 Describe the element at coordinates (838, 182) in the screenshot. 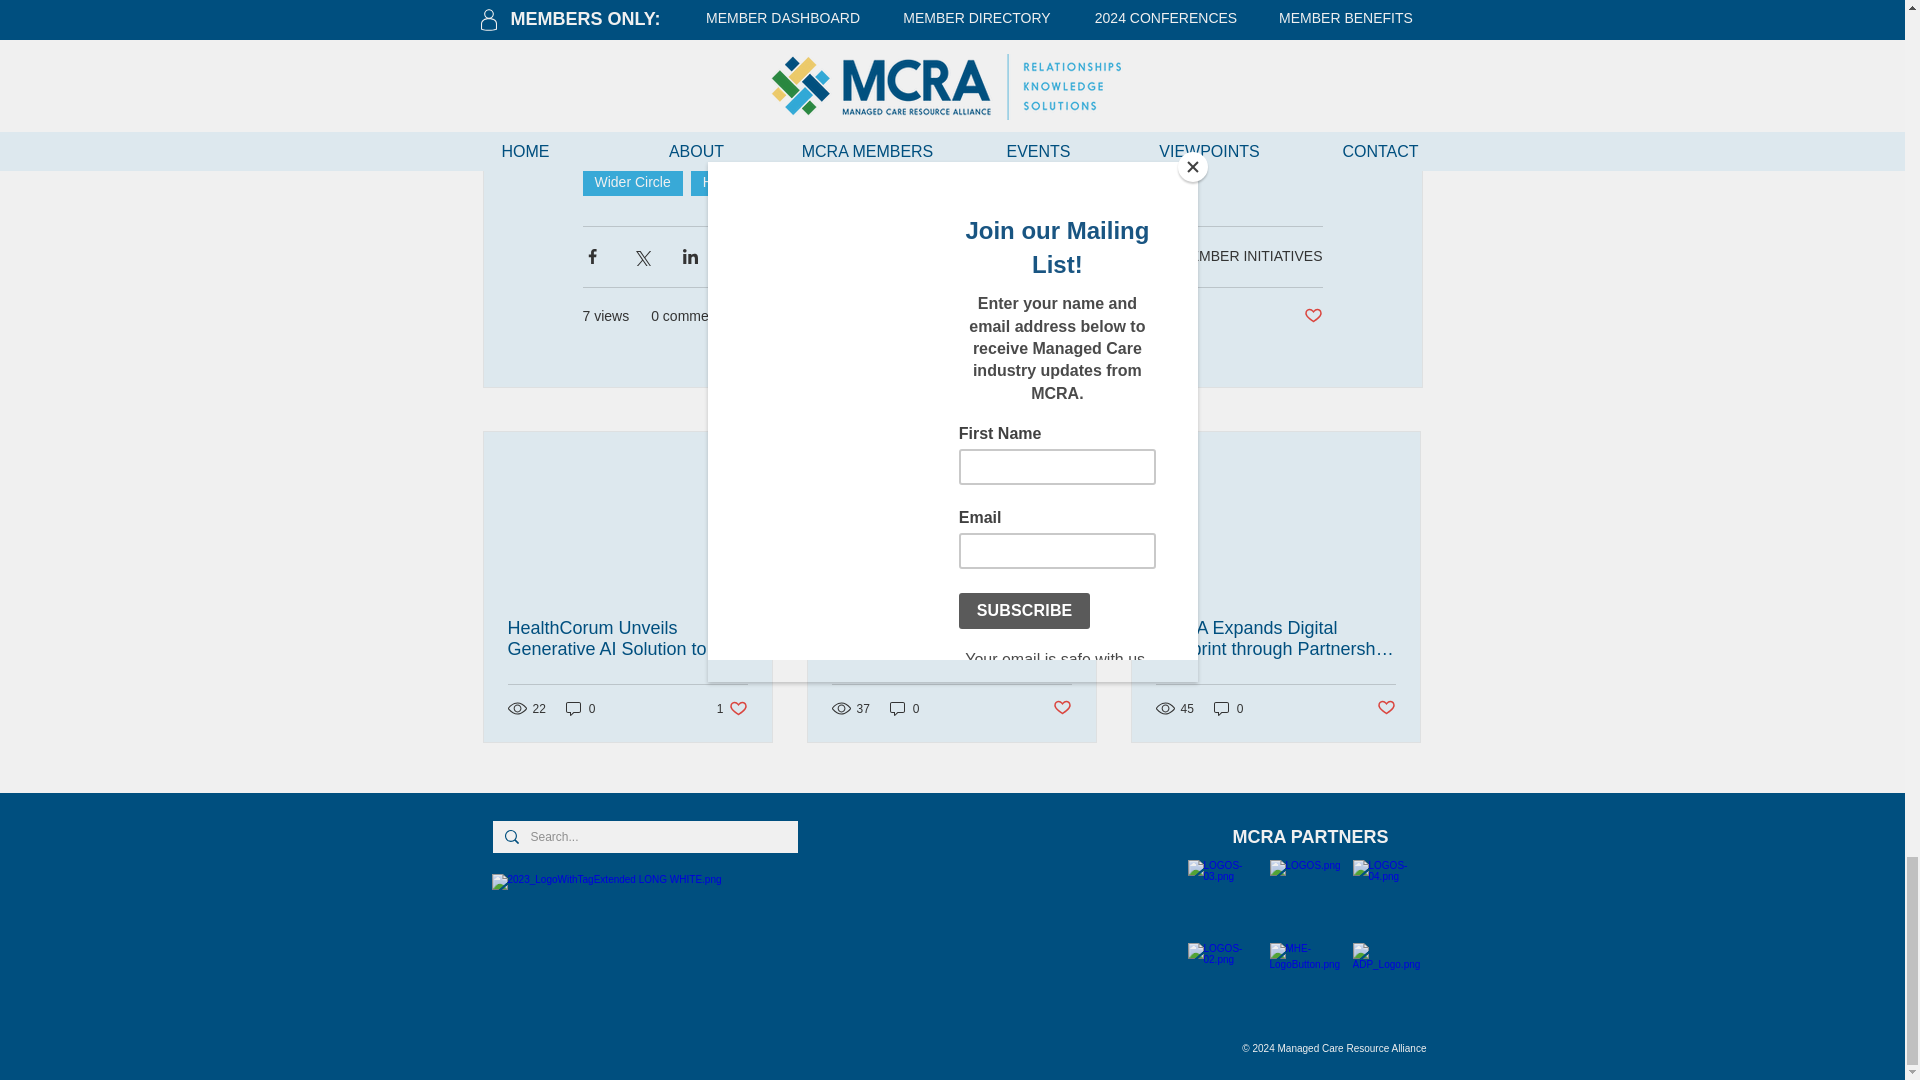

I see `NCQA` at that location.